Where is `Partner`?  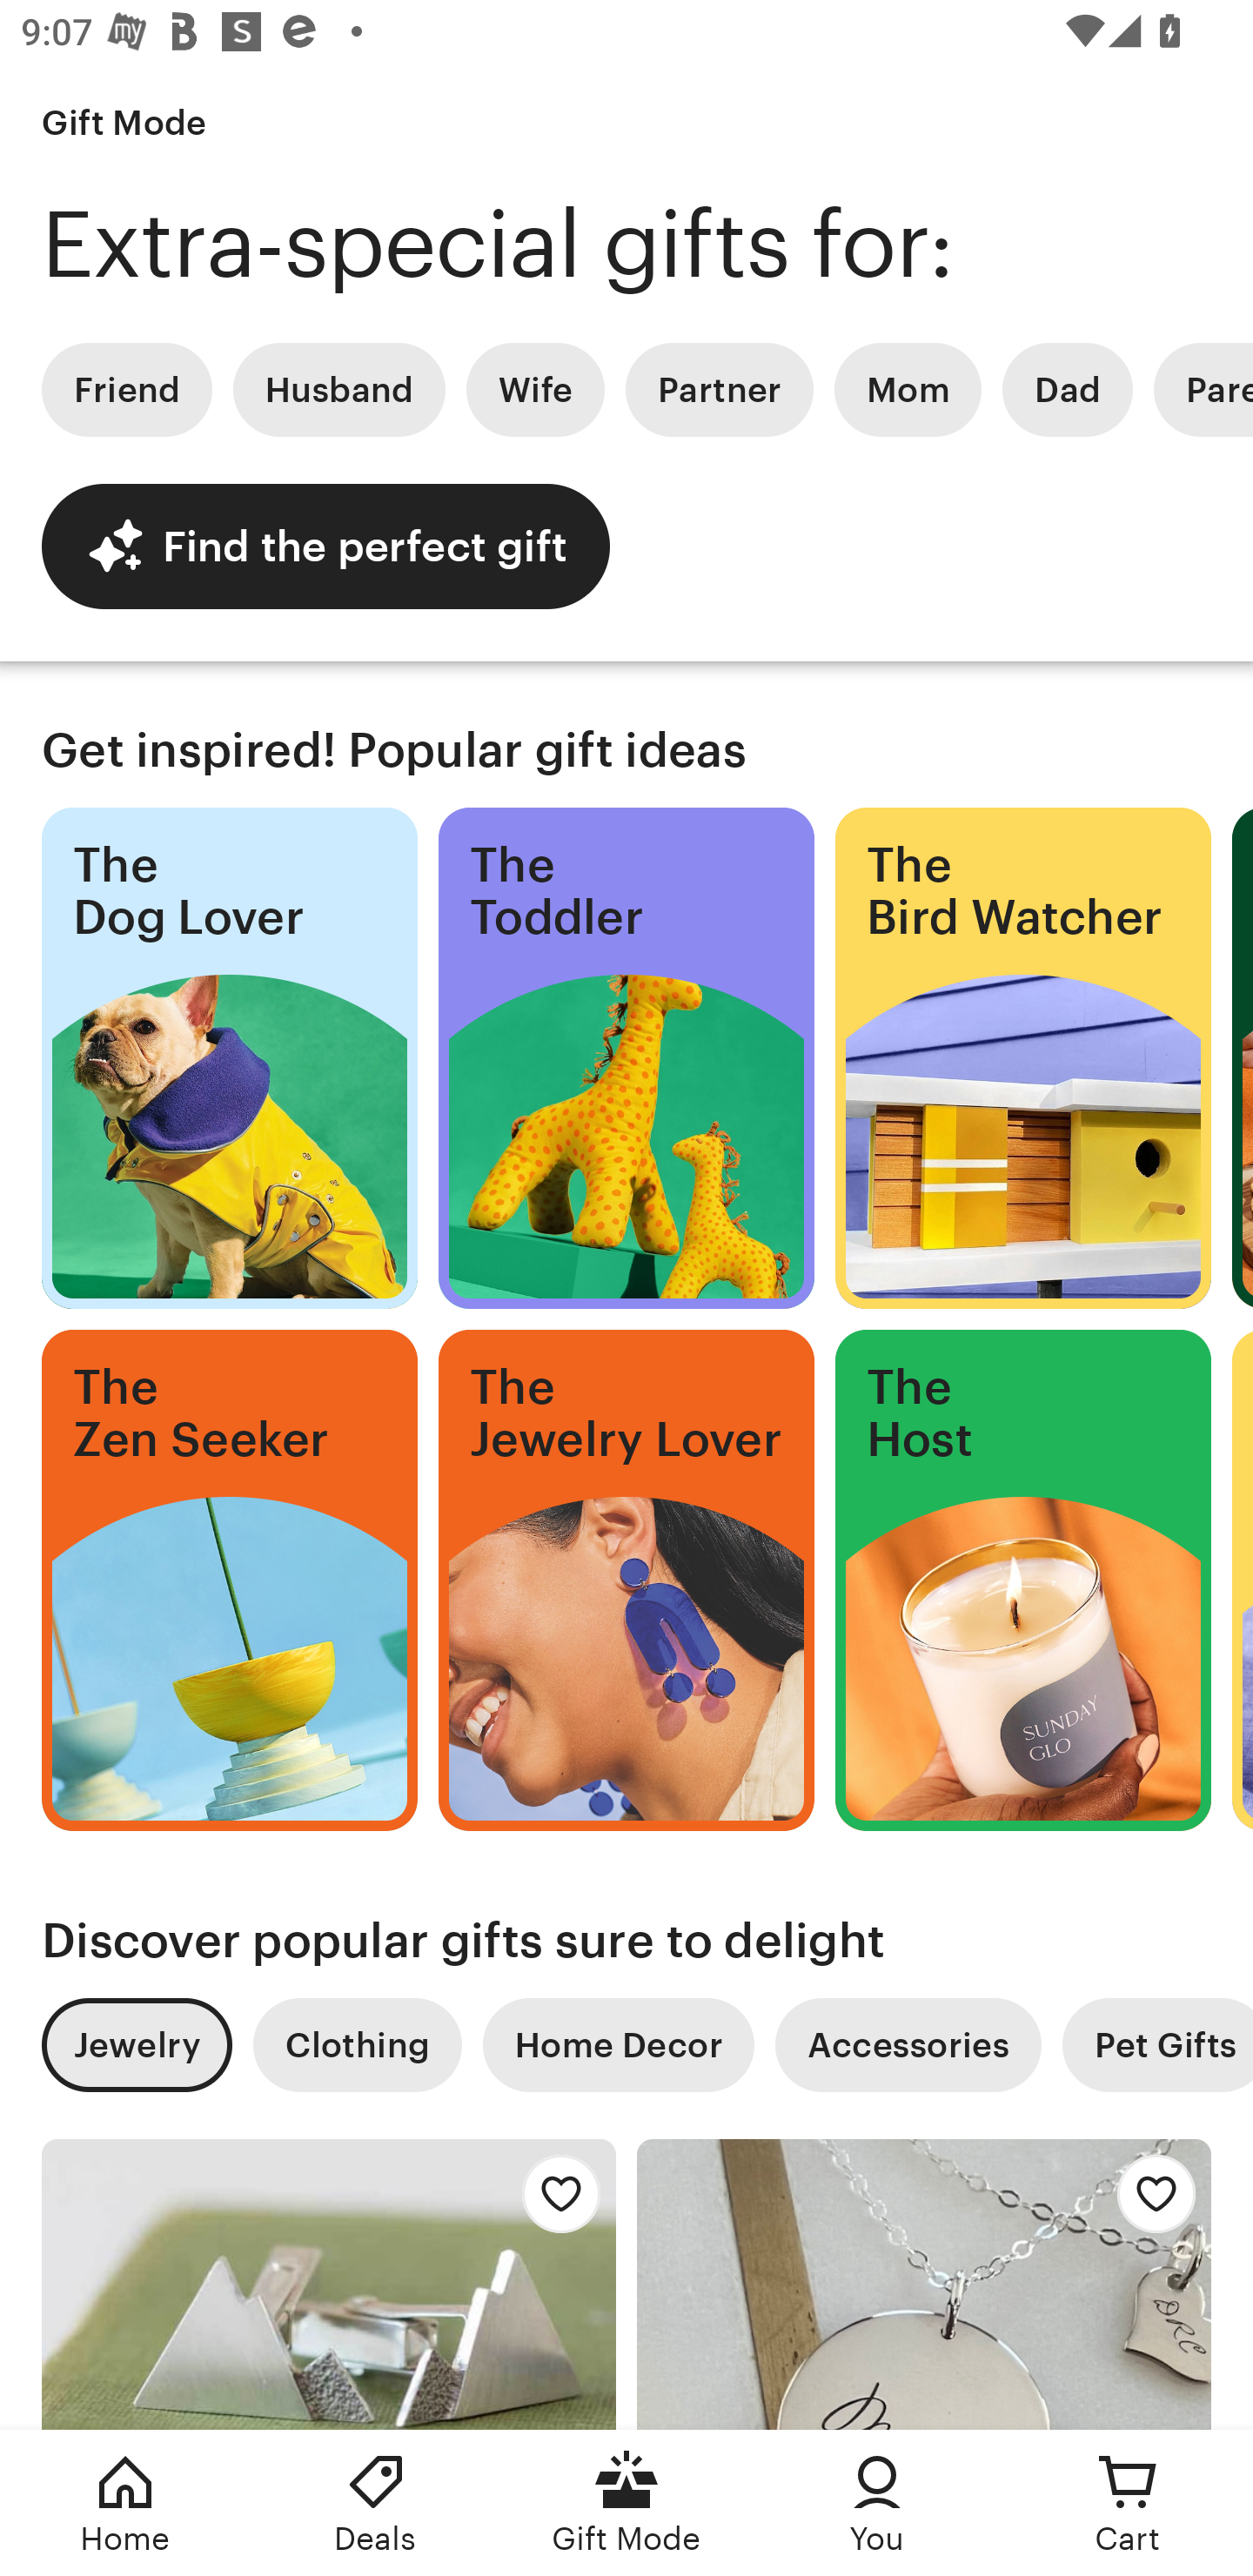 Partner is located at coordinates (719, 390).